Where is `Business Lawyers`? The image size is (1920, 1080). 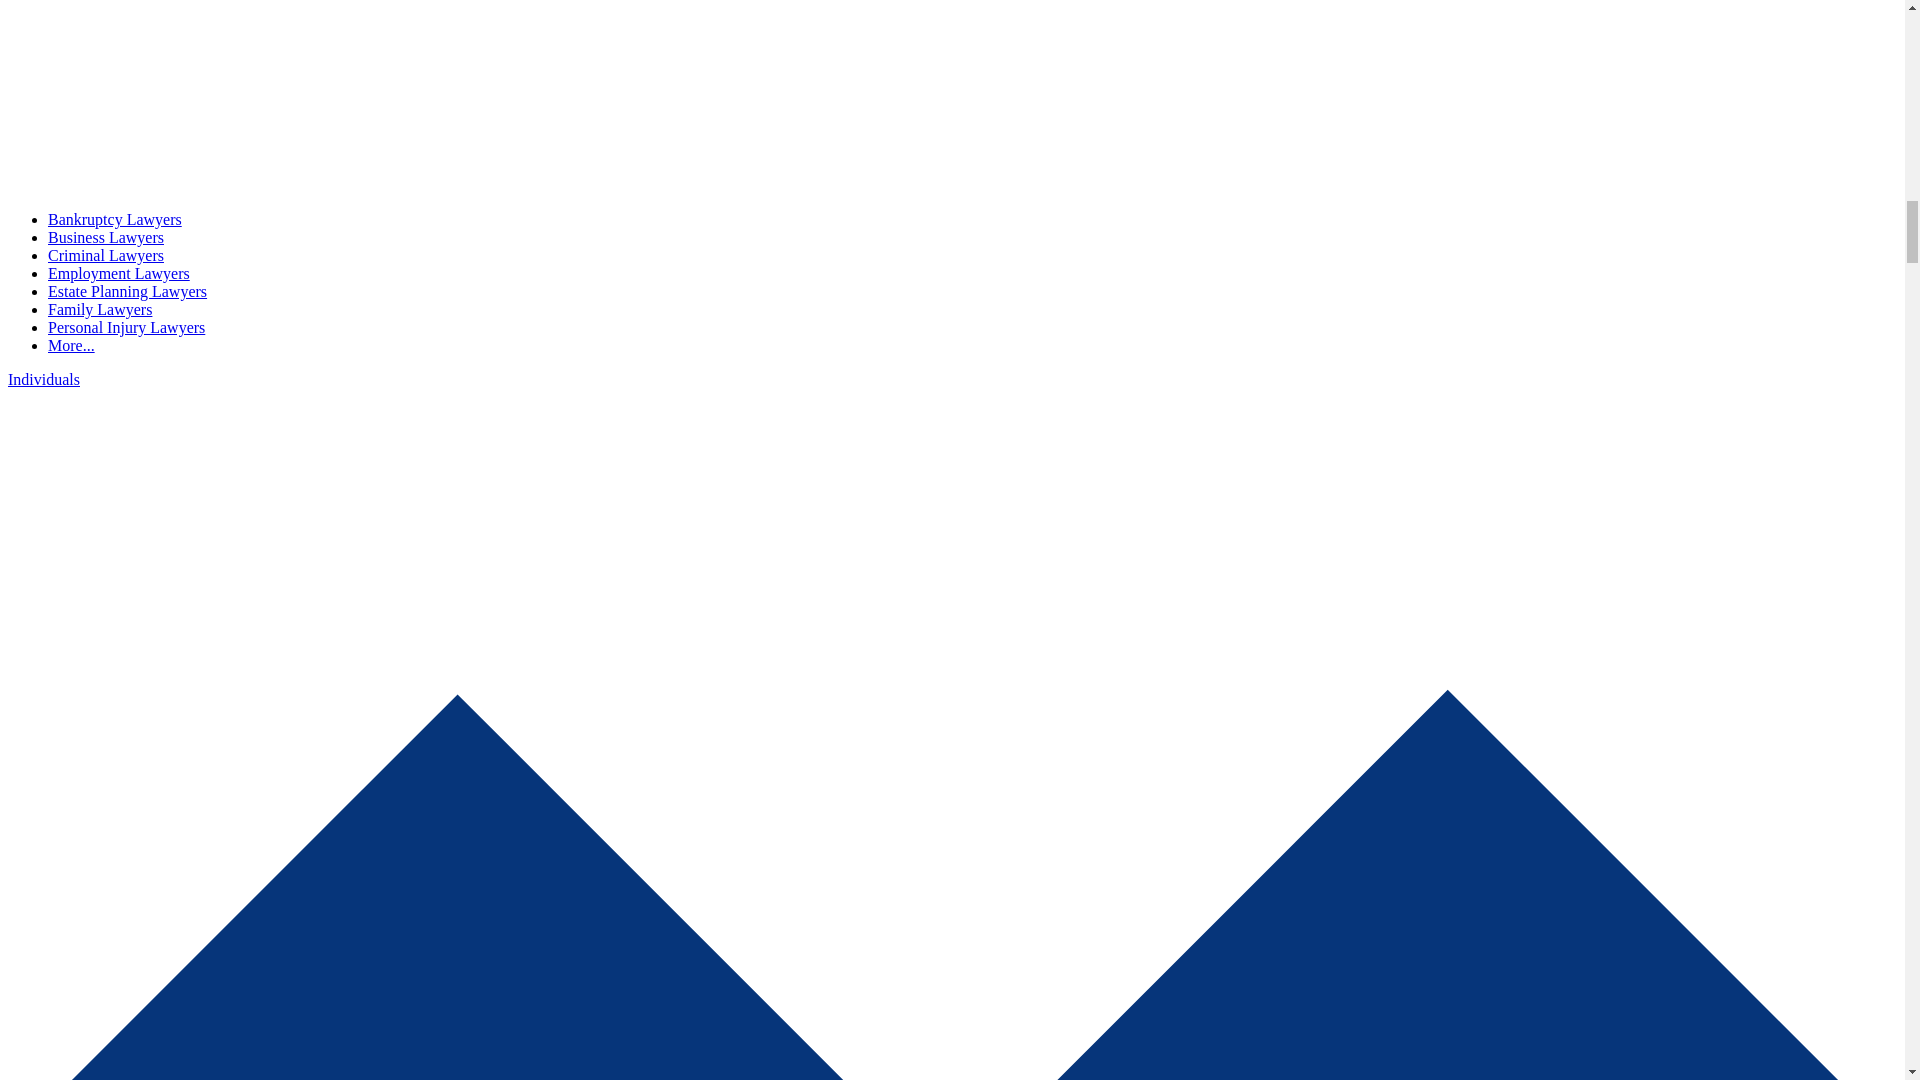 Business Lawyers is located at coordinates (106, 237).